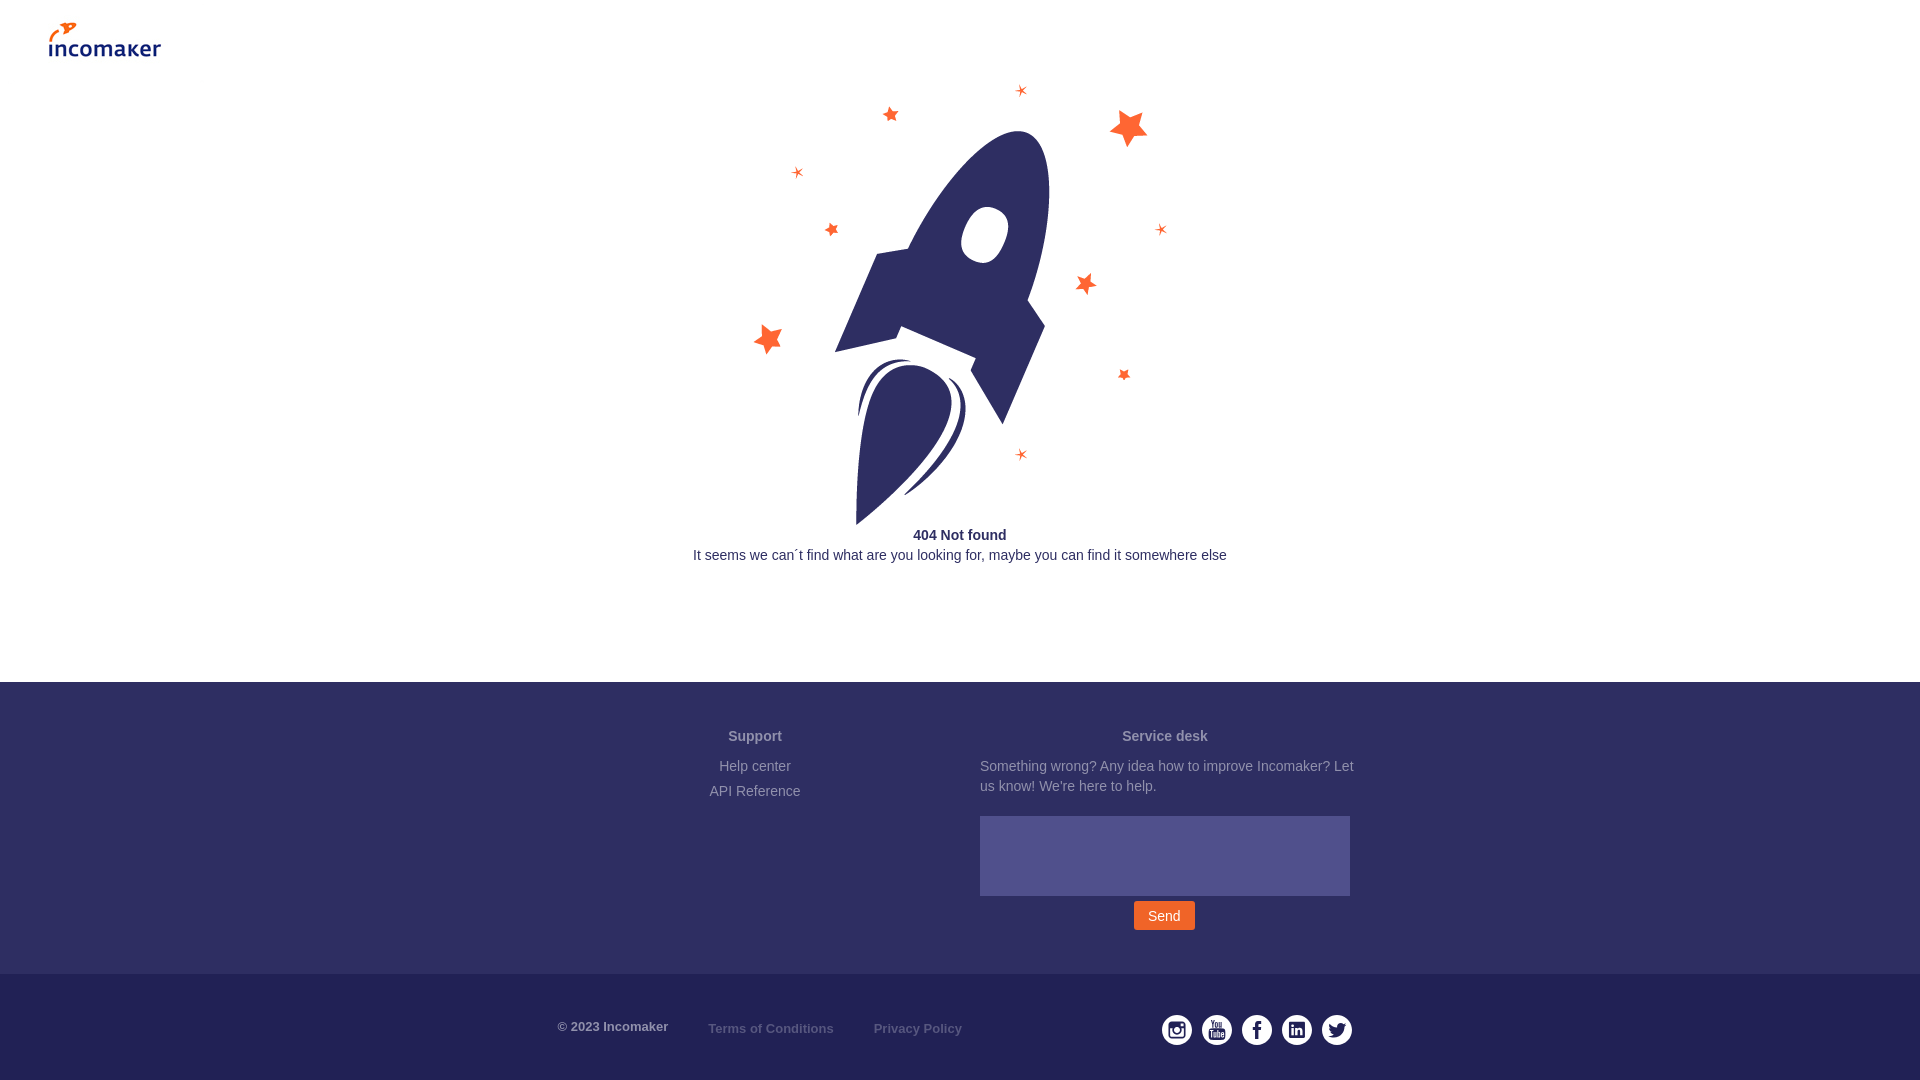 This screenshot has width=1920, height=1080. What do you see at coordinates (770, 1028) in the screenshot?
I see `Terms of Conditions` at bounding box center [770, 1028].